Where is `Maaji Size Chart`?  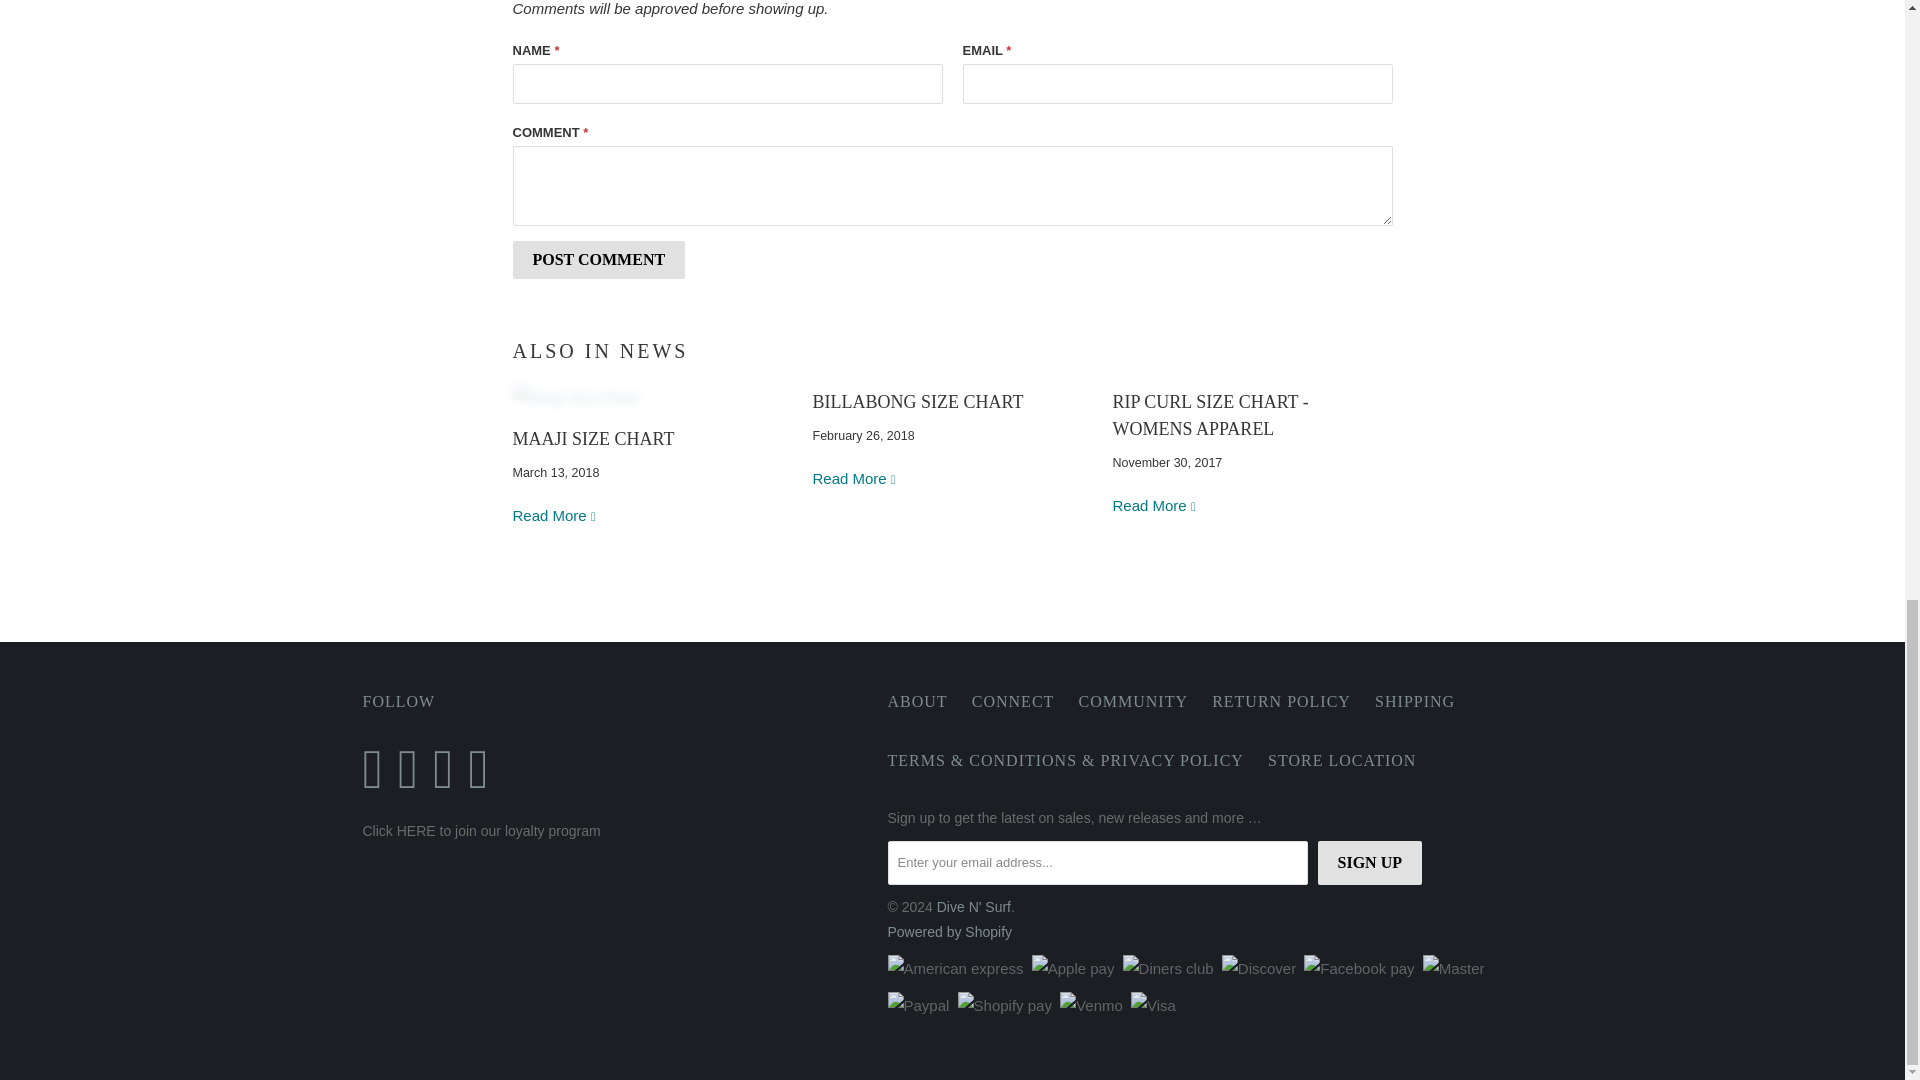
Maaji Size Chart is located at coordinates (652, 398).